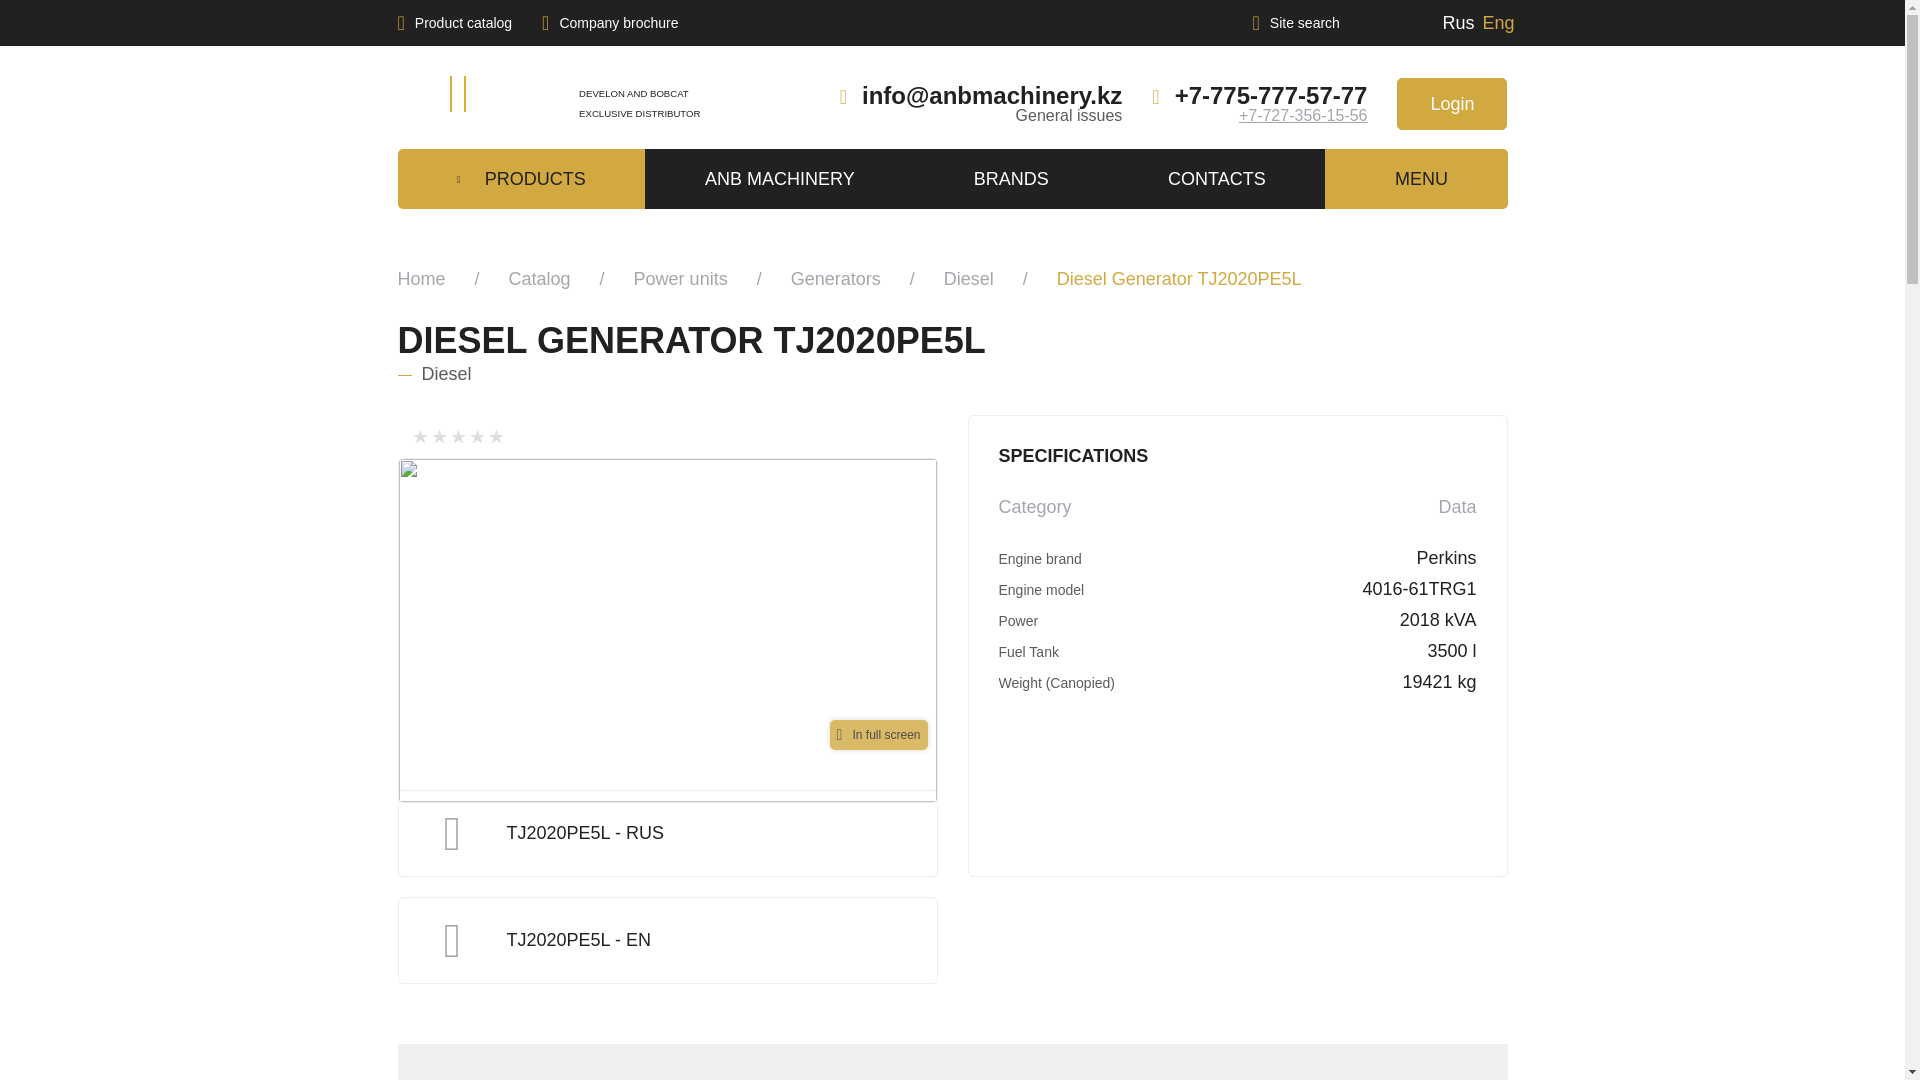 Image resolution: width=1920 pixels, height=1080 pixels. What do you see at coordinates (521, 179) in the screenshot?
I see `PRODUCTS` at bounding box center [521, 179].